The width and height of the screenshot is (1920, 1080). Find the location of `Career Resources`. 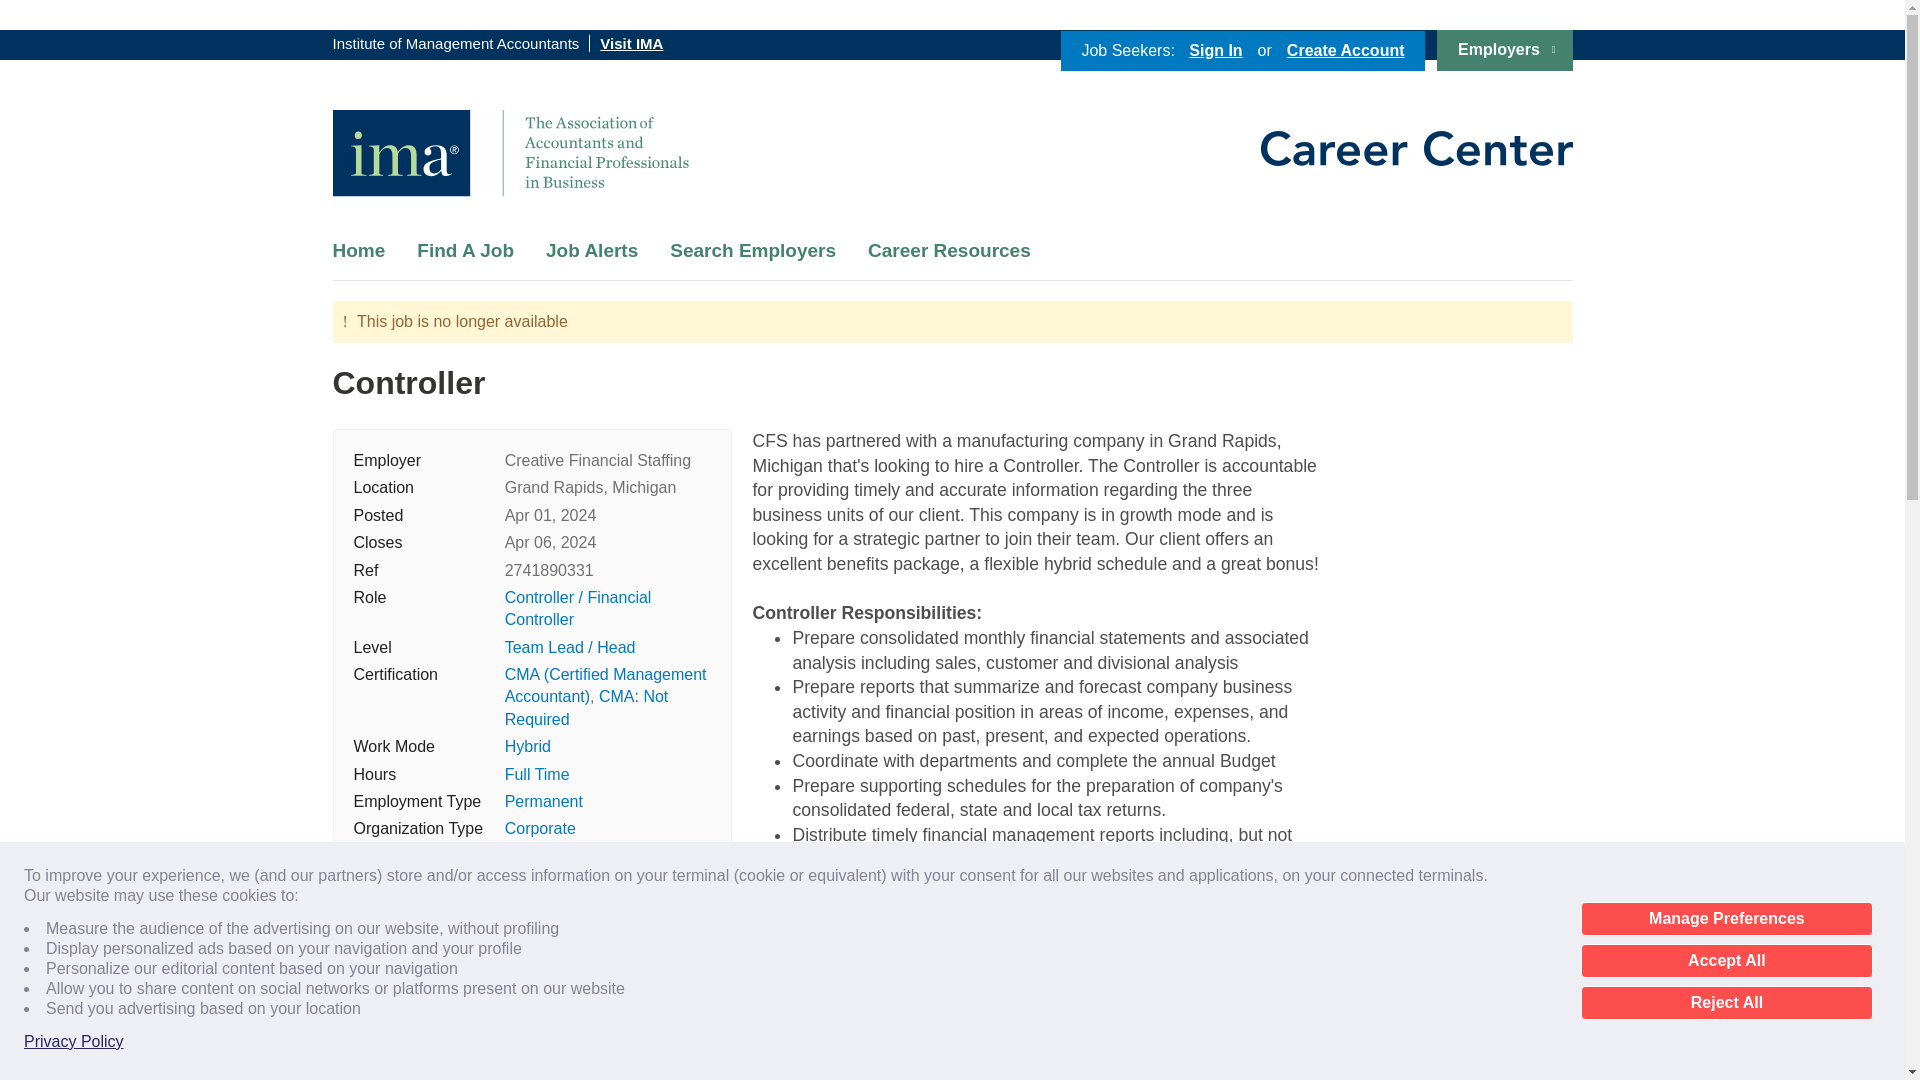

Career Resources is located at coordinates (949, 250).